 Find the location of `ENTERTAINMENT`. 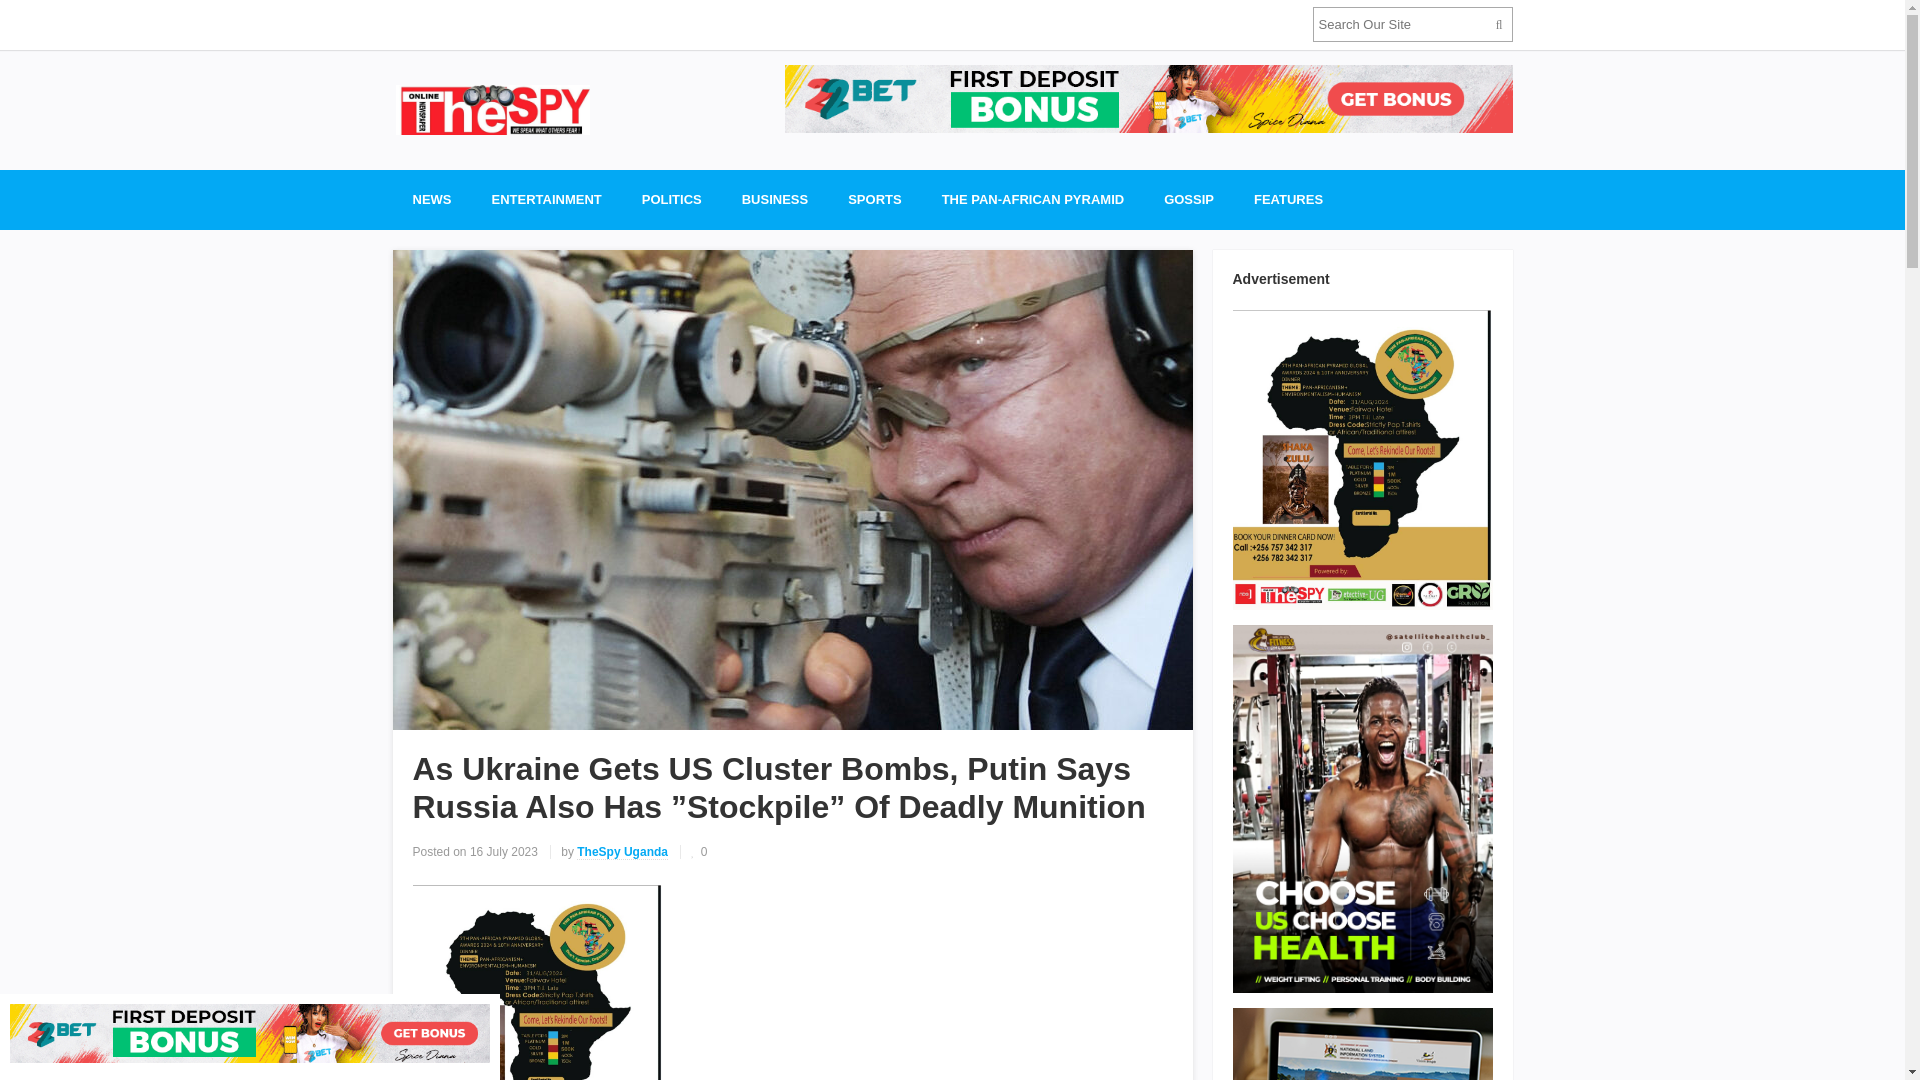

ENTERTAINMENT is located at coordinates (547, 200).